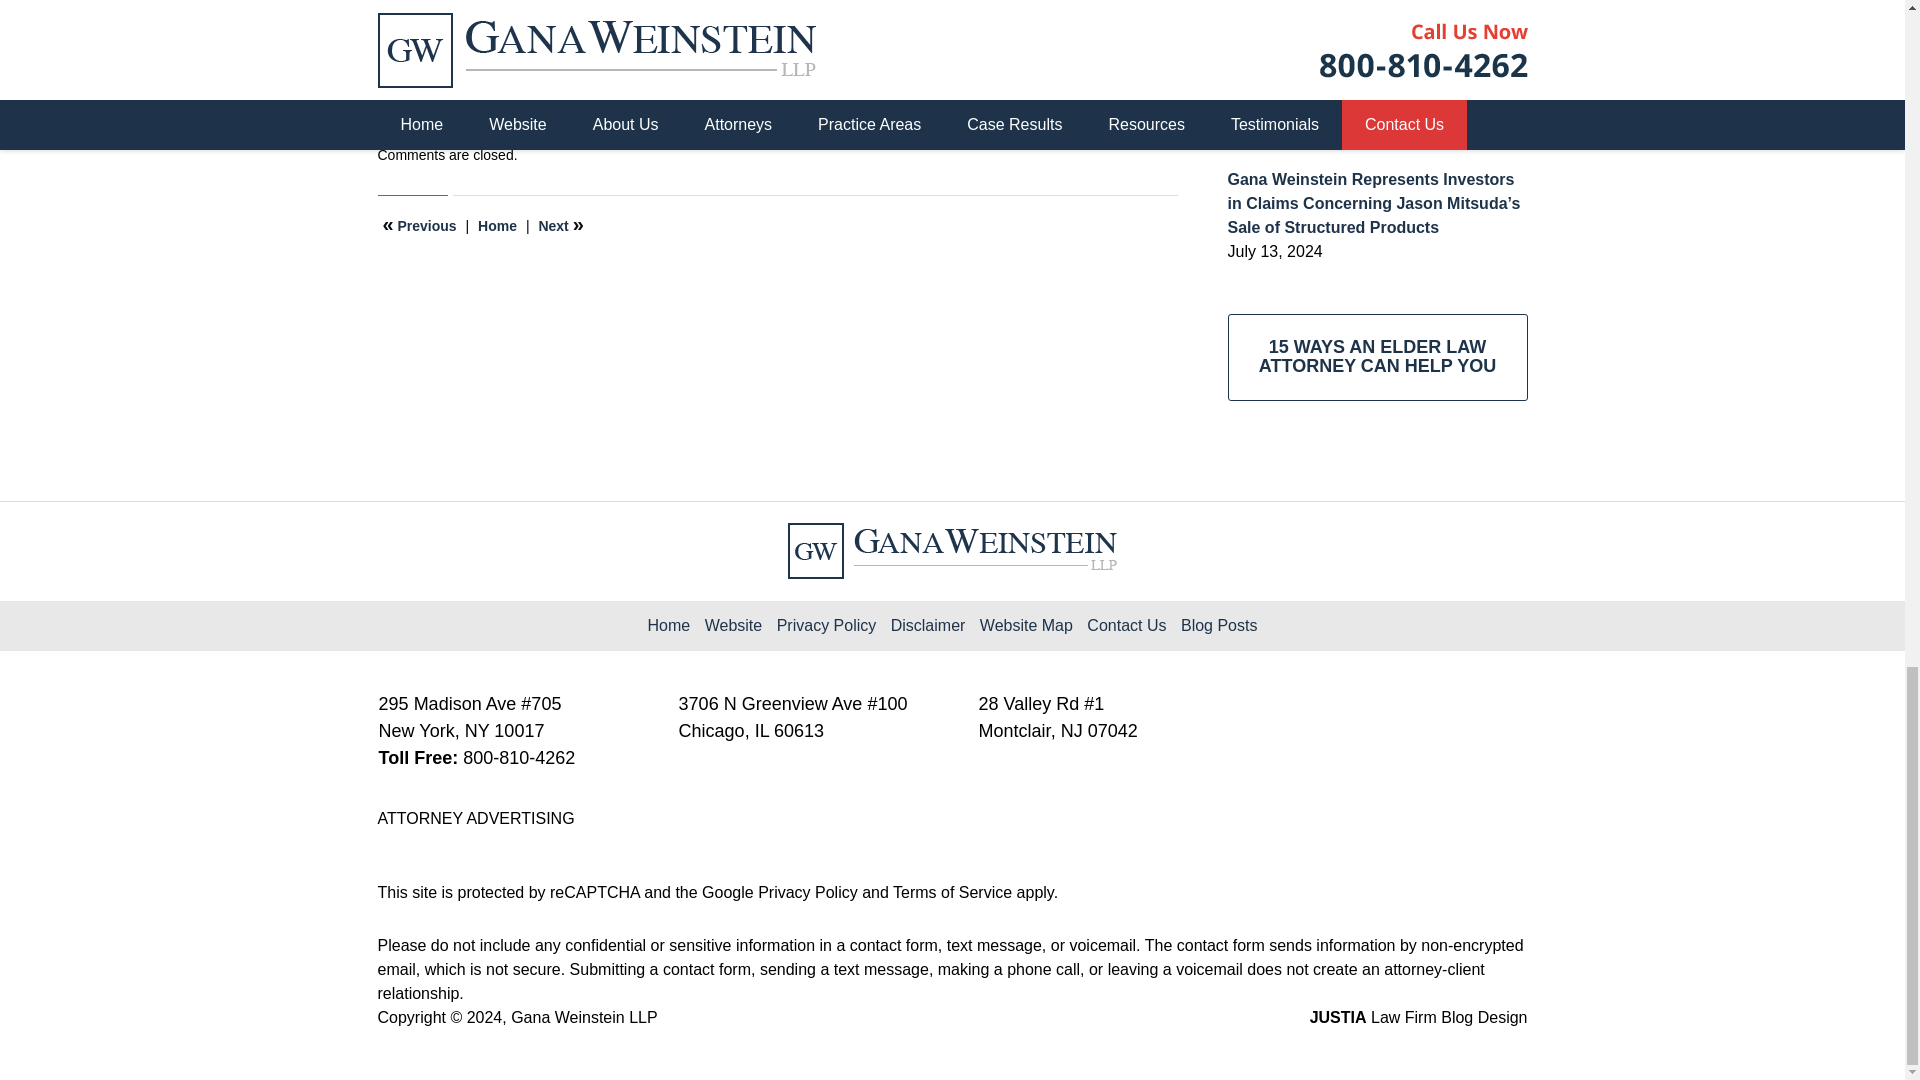 Image resolution: width=1920 pixels, height=1080 pixels. What do you see at coordinates (502, 112) in the screenshot?
I see `View all posts in Securities Lawyer` at bounding box center [502, 112].